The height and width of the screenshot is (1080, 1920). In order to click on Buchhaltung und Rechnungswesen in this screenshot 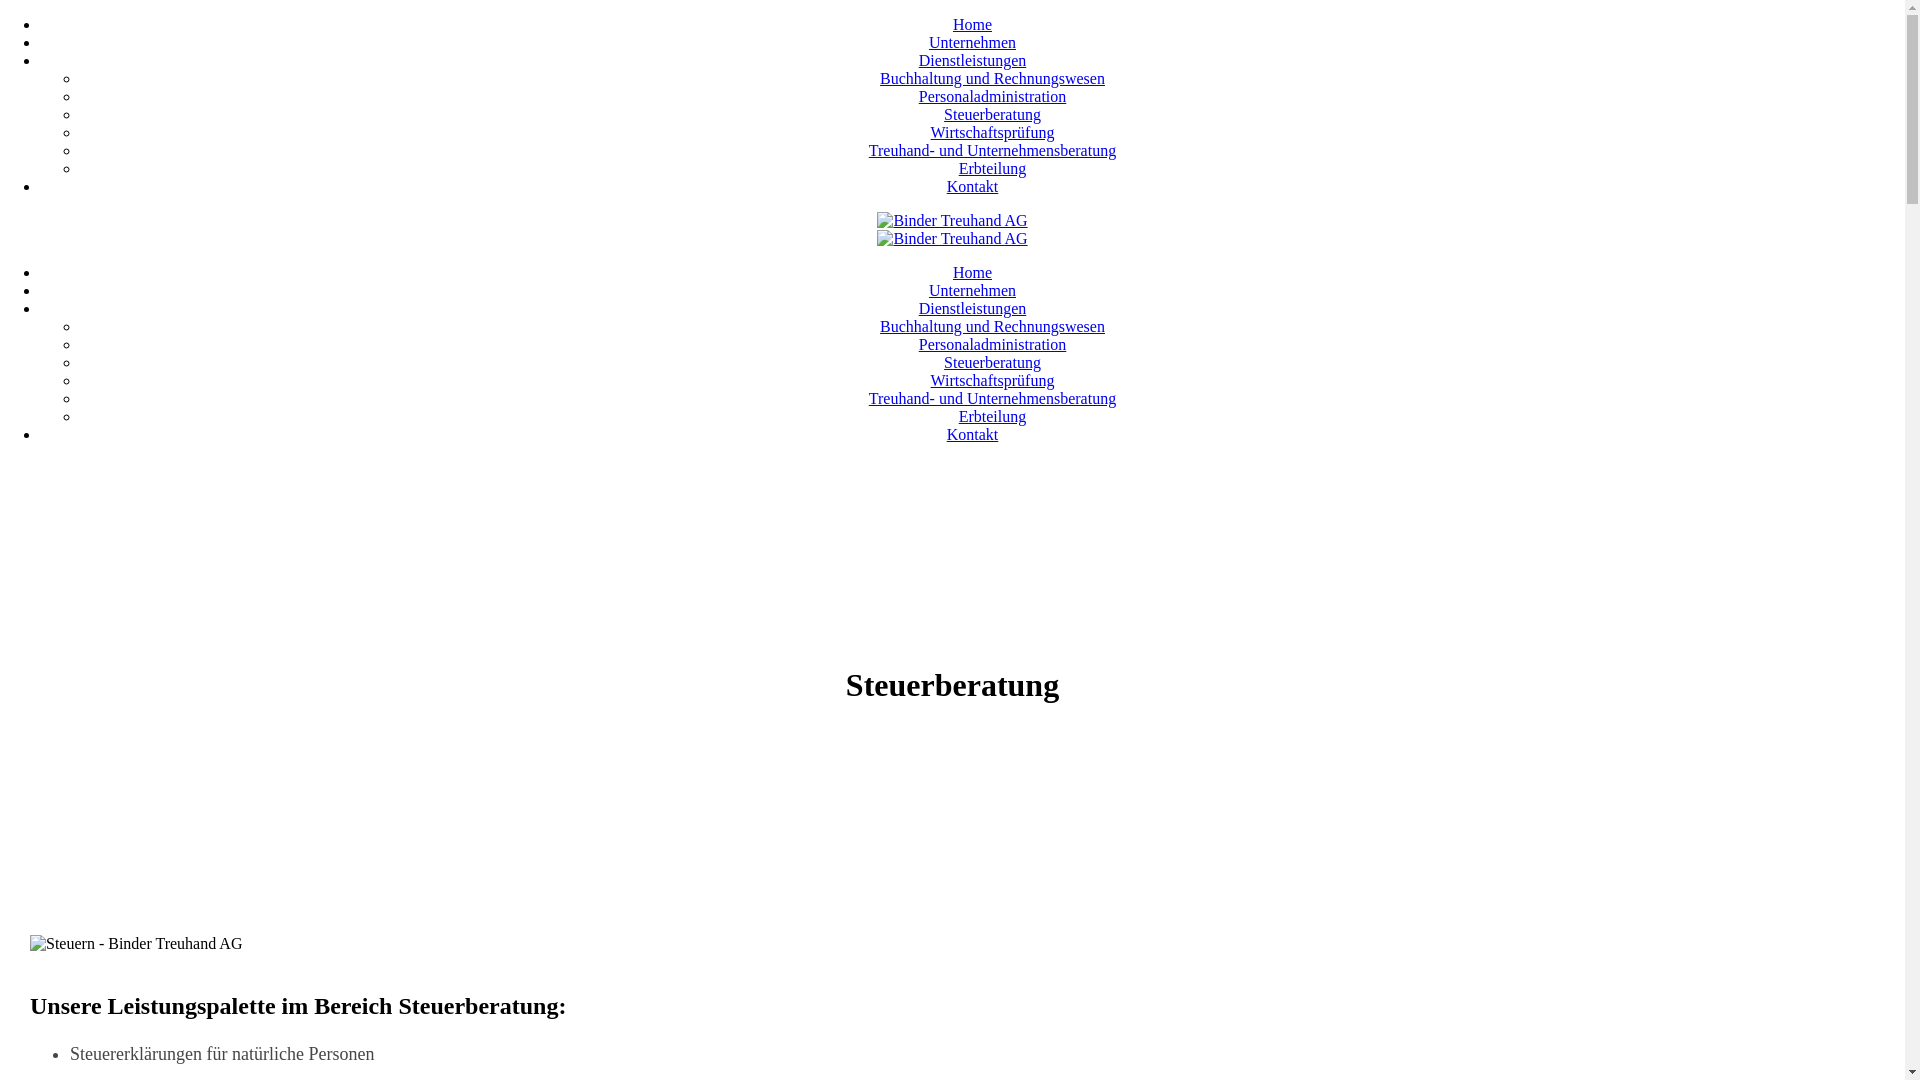, I will do `click(992, 78)`.